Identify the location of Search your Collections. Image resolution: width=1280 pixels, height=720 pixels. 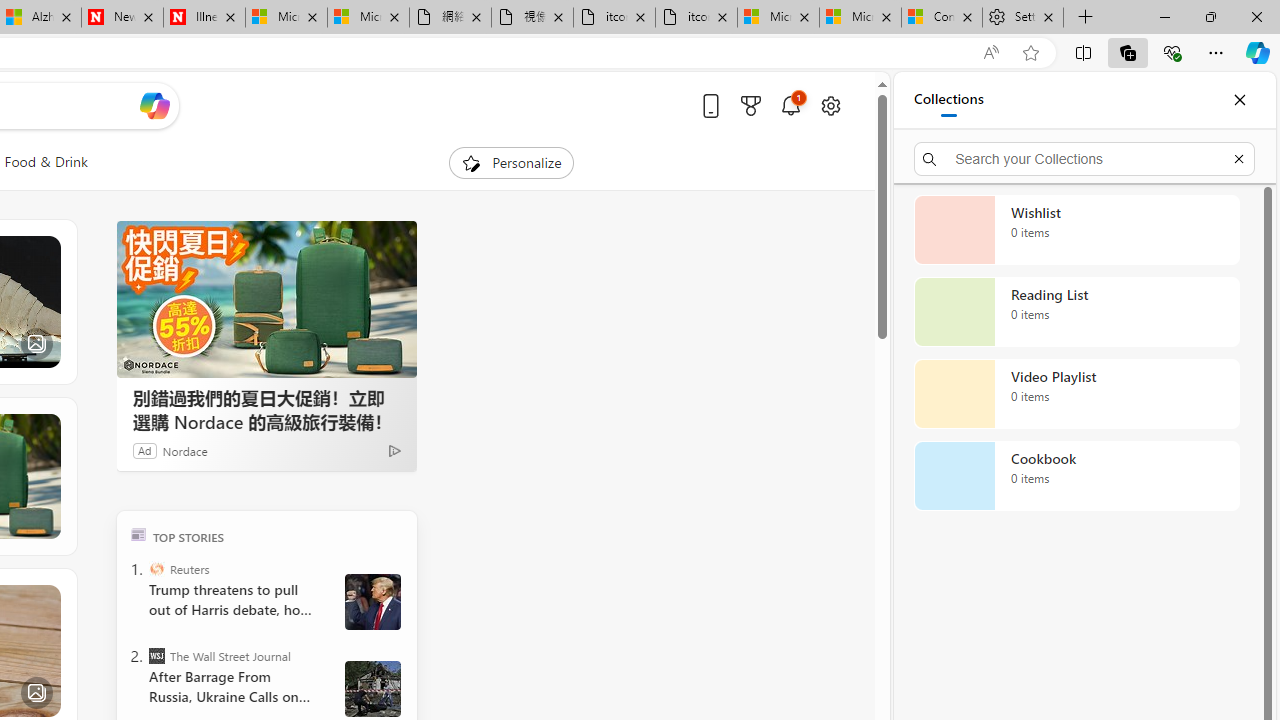
(1084, 158).